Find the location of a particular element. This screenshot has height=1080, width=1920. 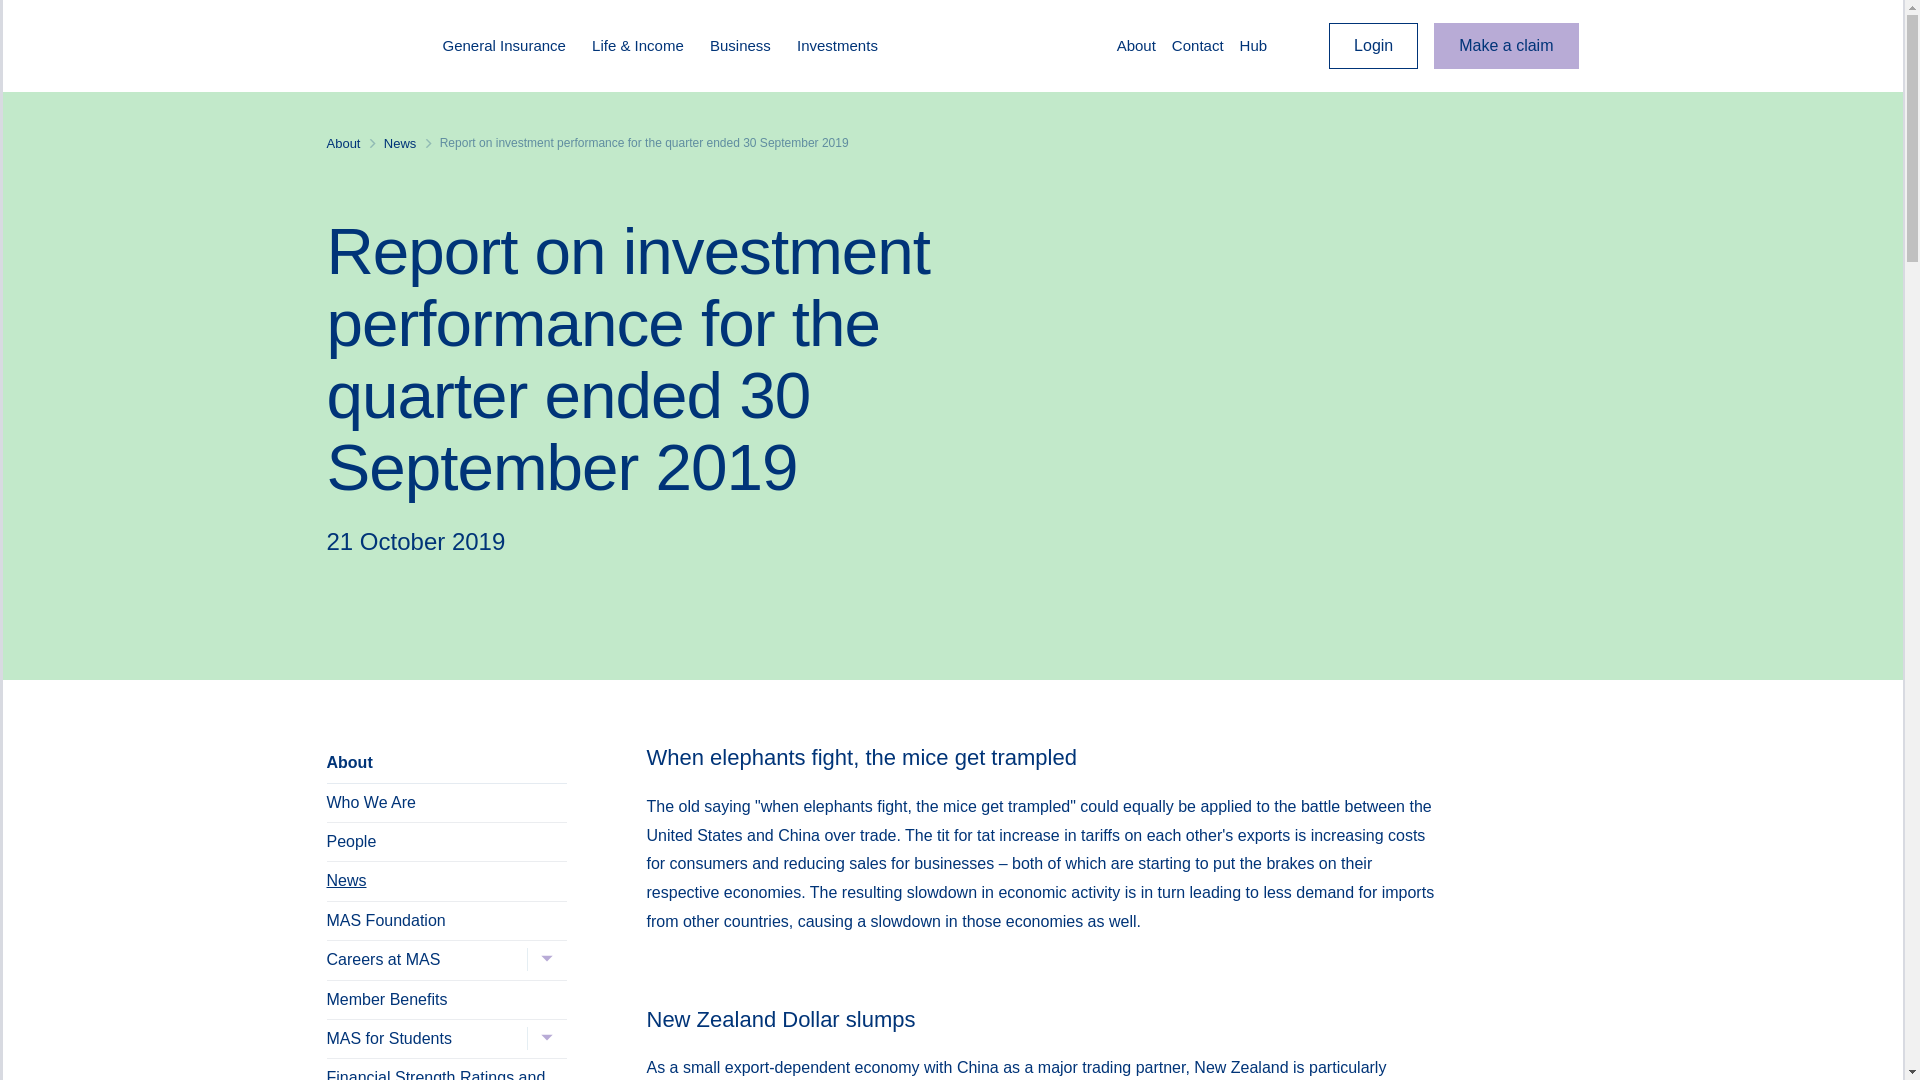

Business is located at coordinates (748, 46).